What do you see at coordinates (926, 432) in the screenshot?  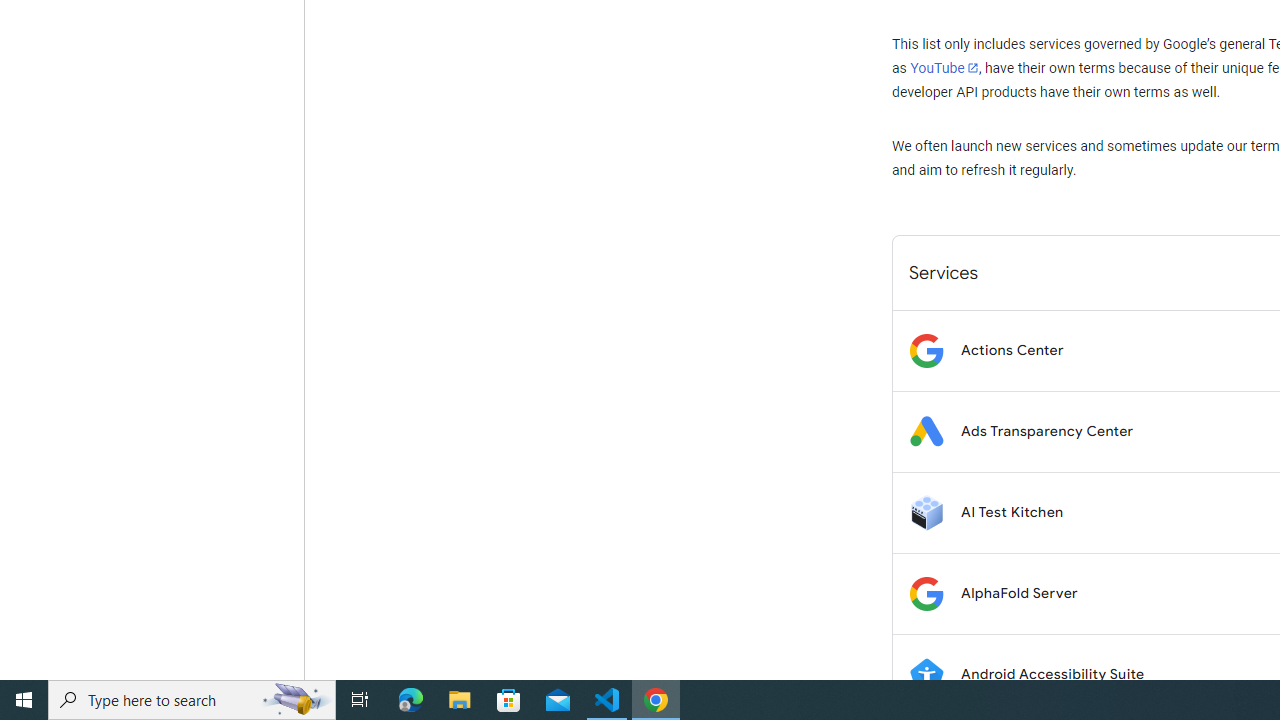 I see `Logo for Ads Transparency Center` at bounding box center [926, 432].